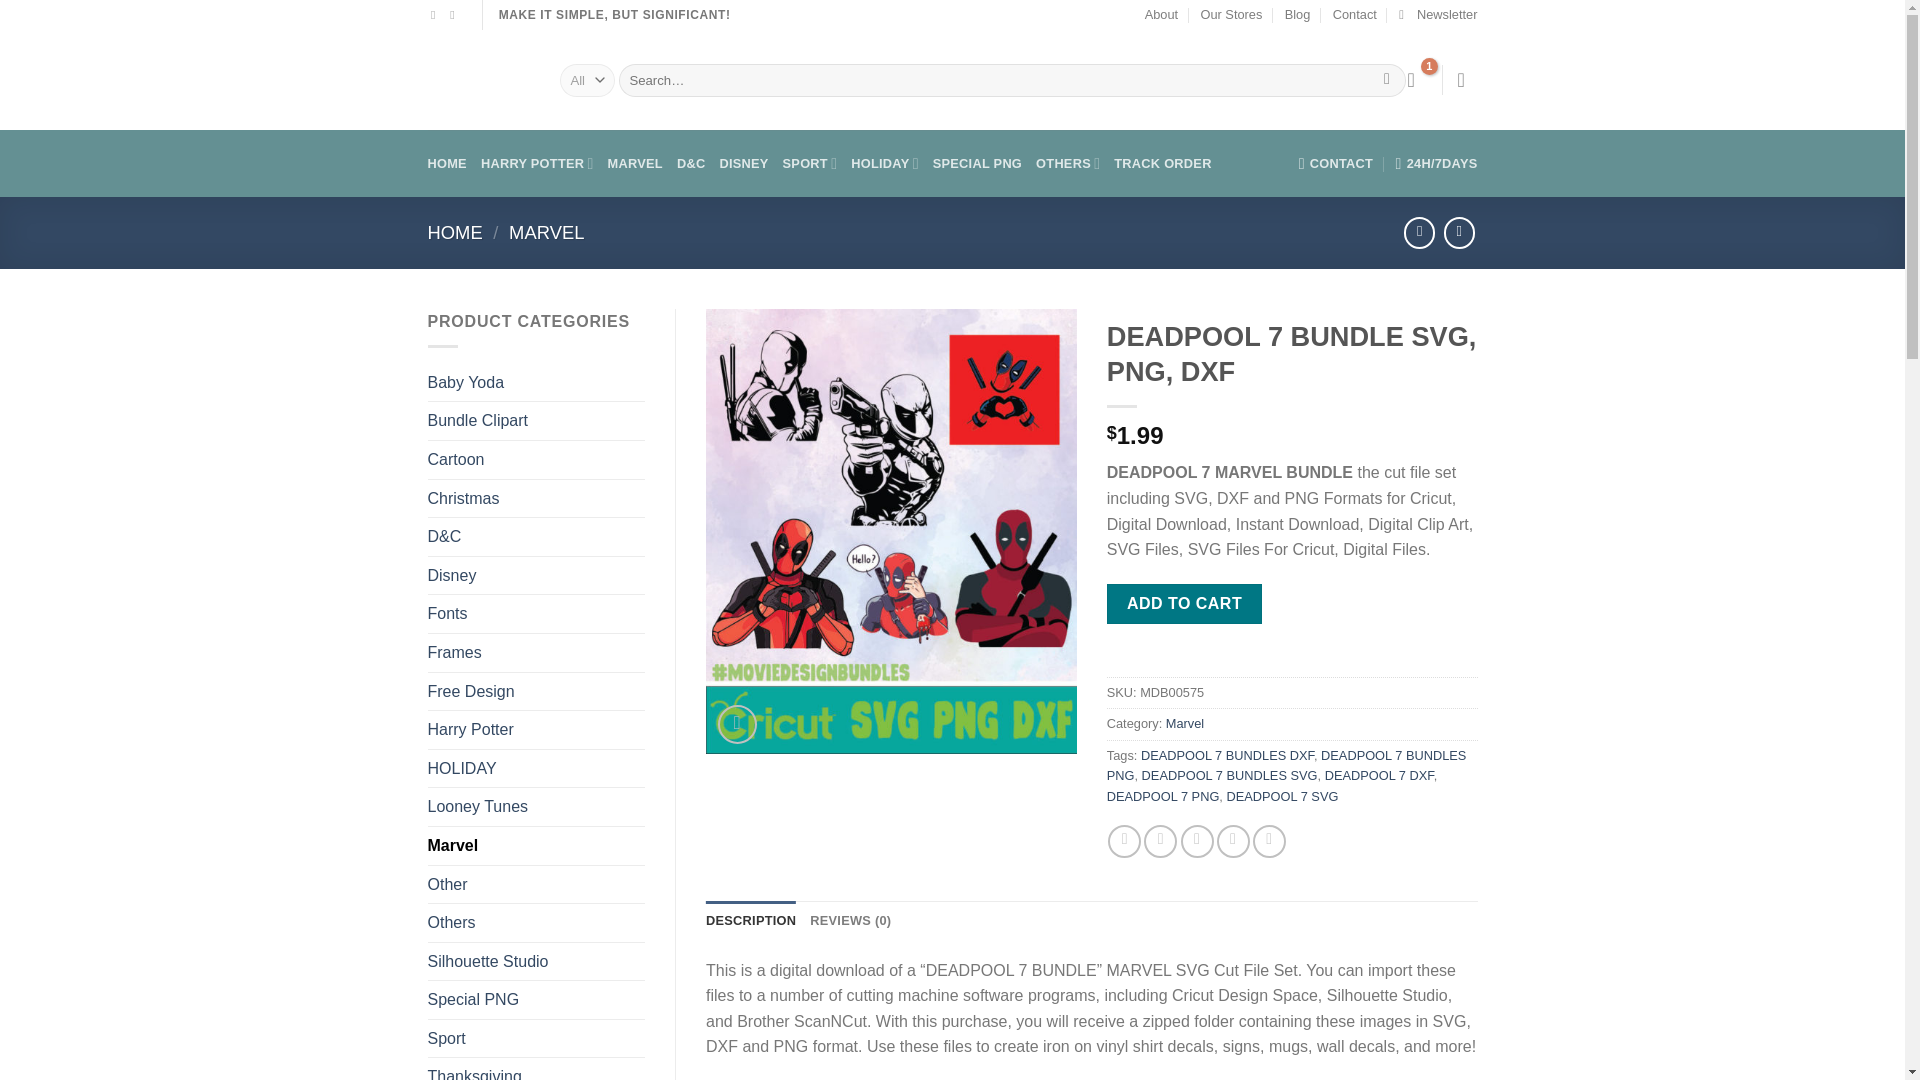 This screenshot has height=1080, width=1920. Describe the element at coordinates (478, 80) in the screenshot. I see `Movie Design Bundles - Everything you need in this one!` at that location.